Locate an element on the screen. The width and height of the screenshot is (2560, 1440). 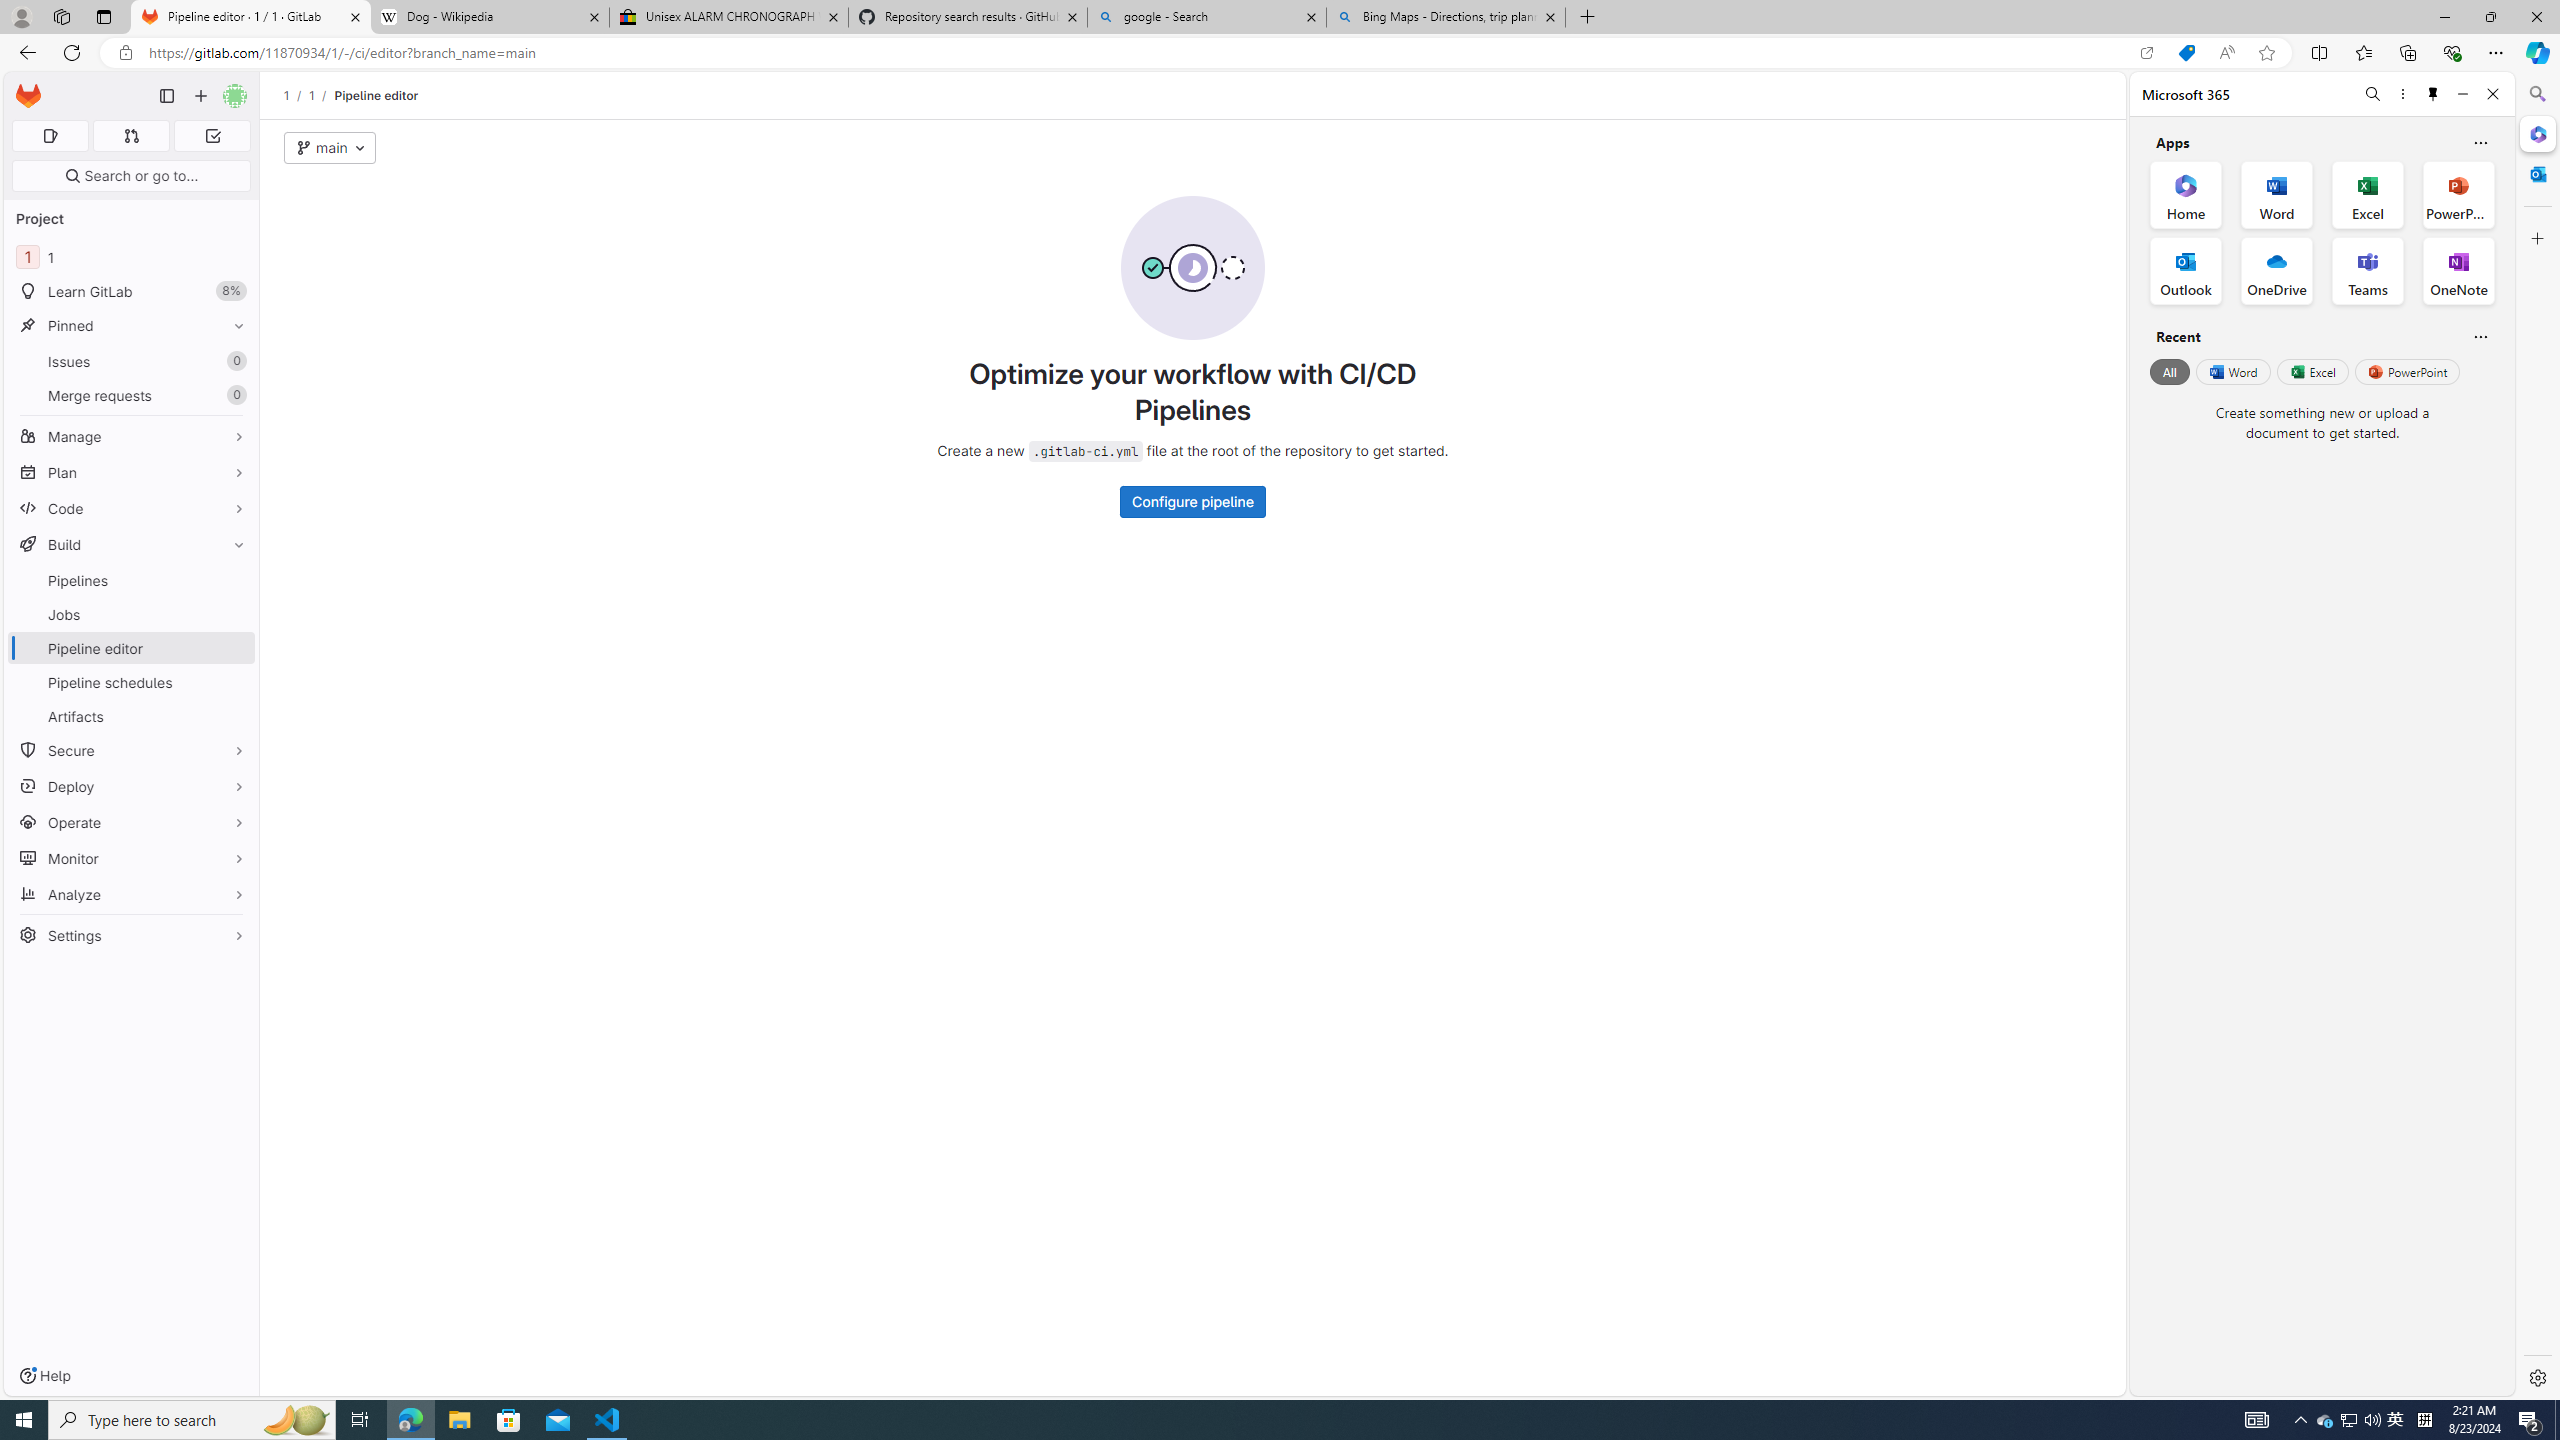
Merge requests 0 is located at coordinates (132, 394).